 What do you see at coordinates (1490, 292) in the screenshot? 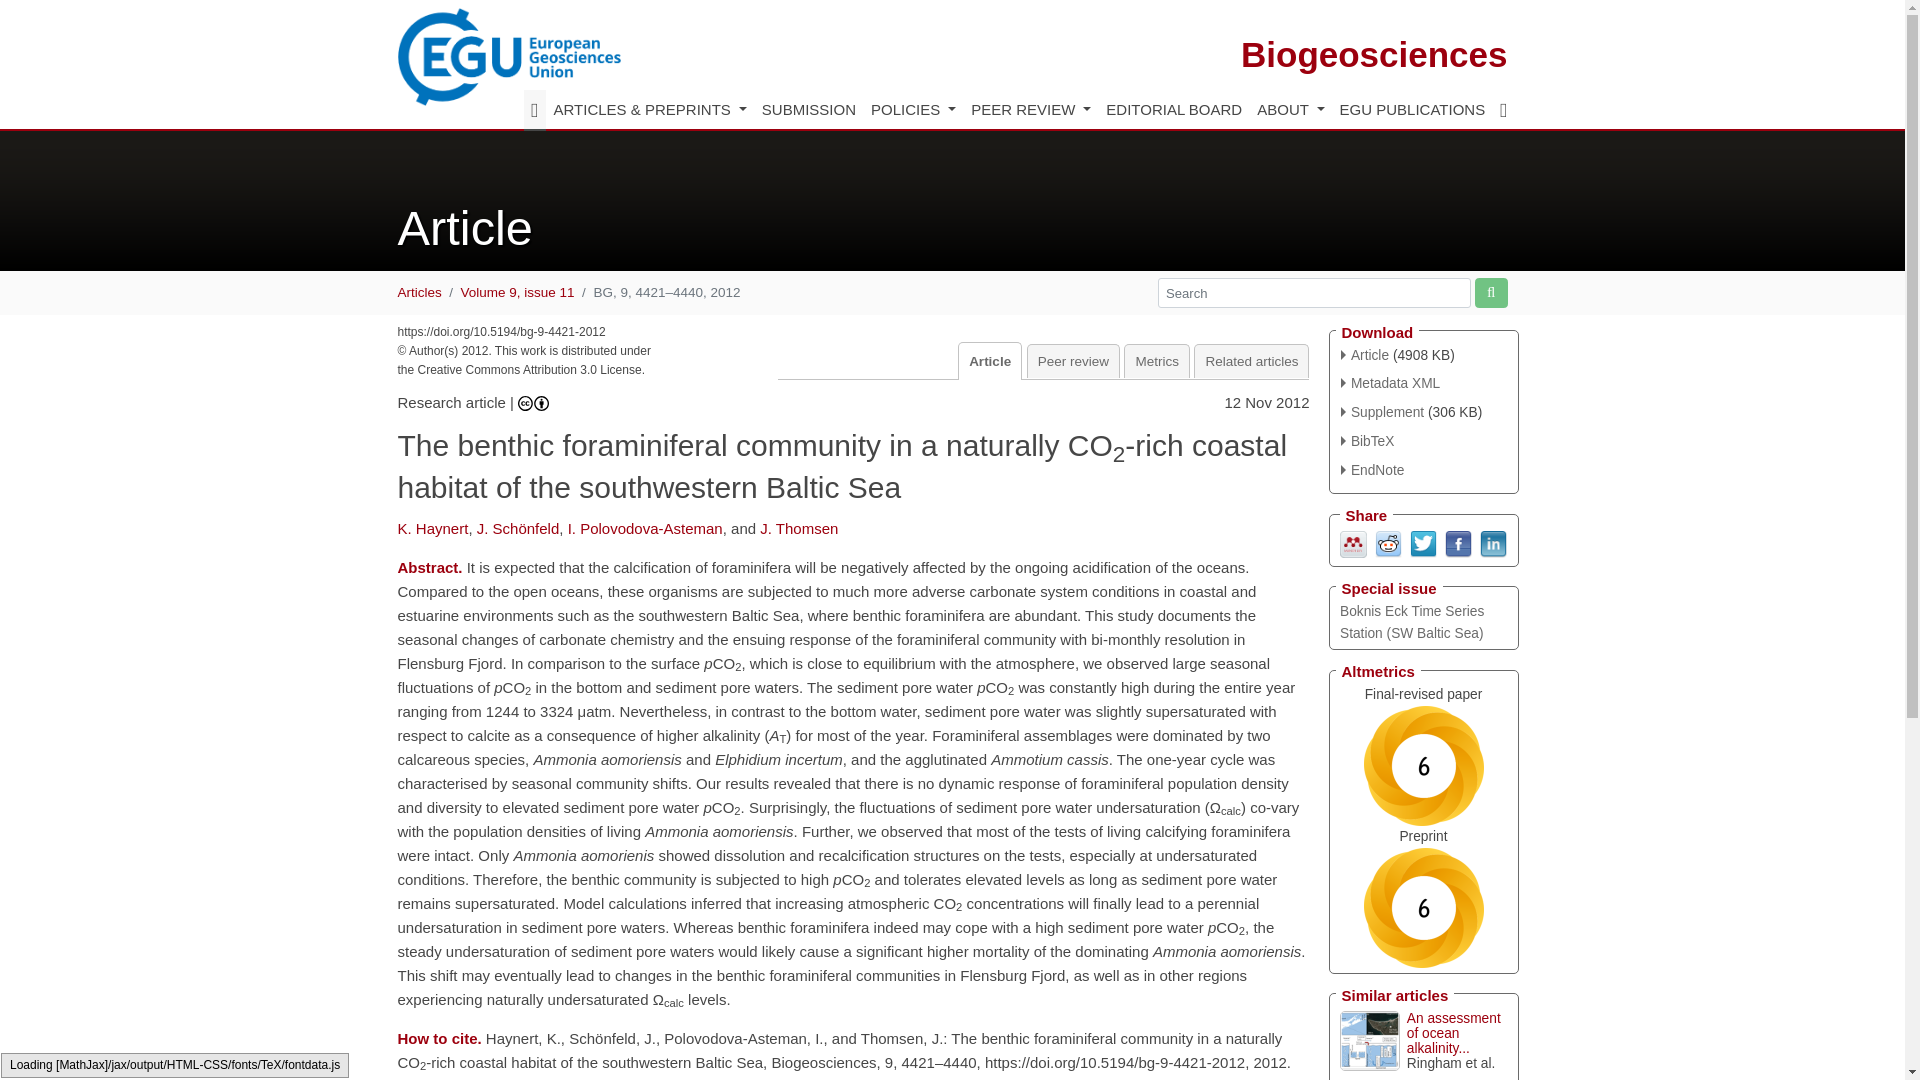
I see `Start site search` at bounding box center [1490, 292].